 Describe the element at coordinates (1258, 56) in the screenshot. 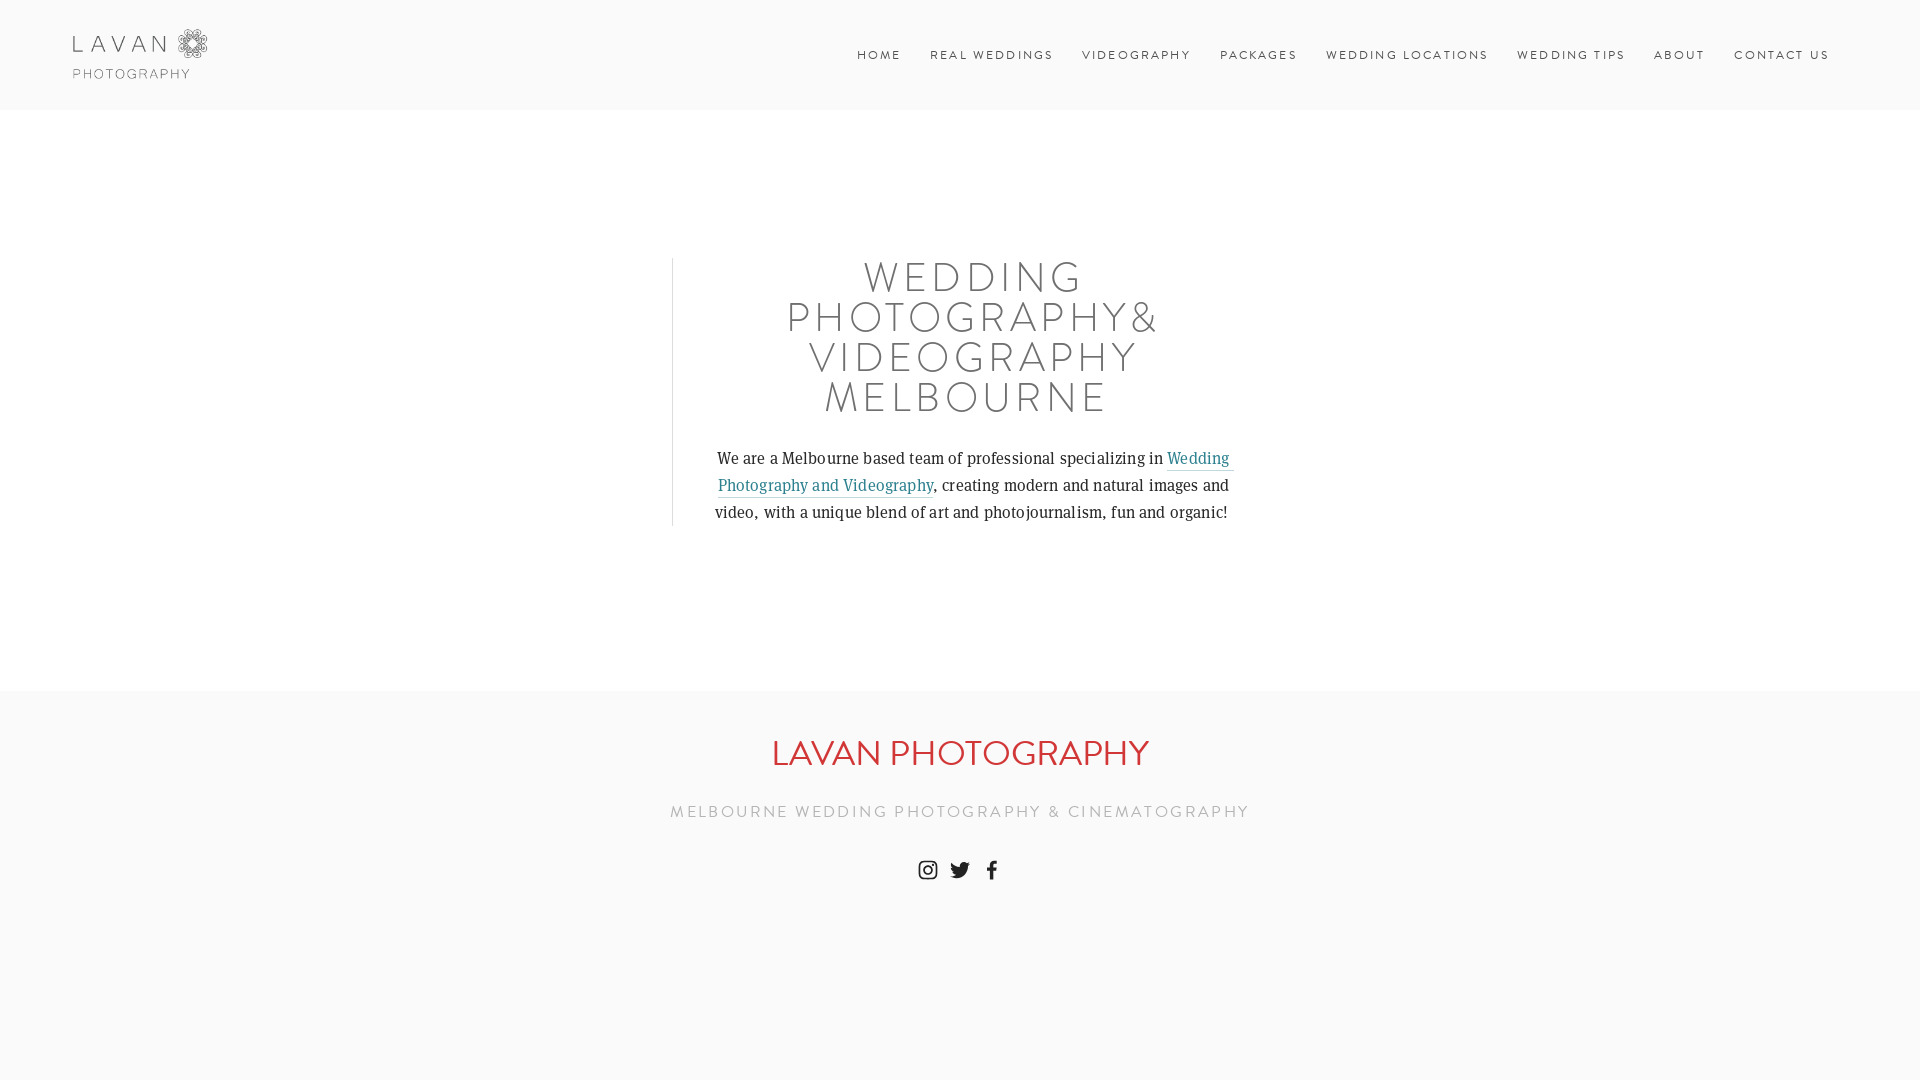

I see `PACKAGES` at that location.